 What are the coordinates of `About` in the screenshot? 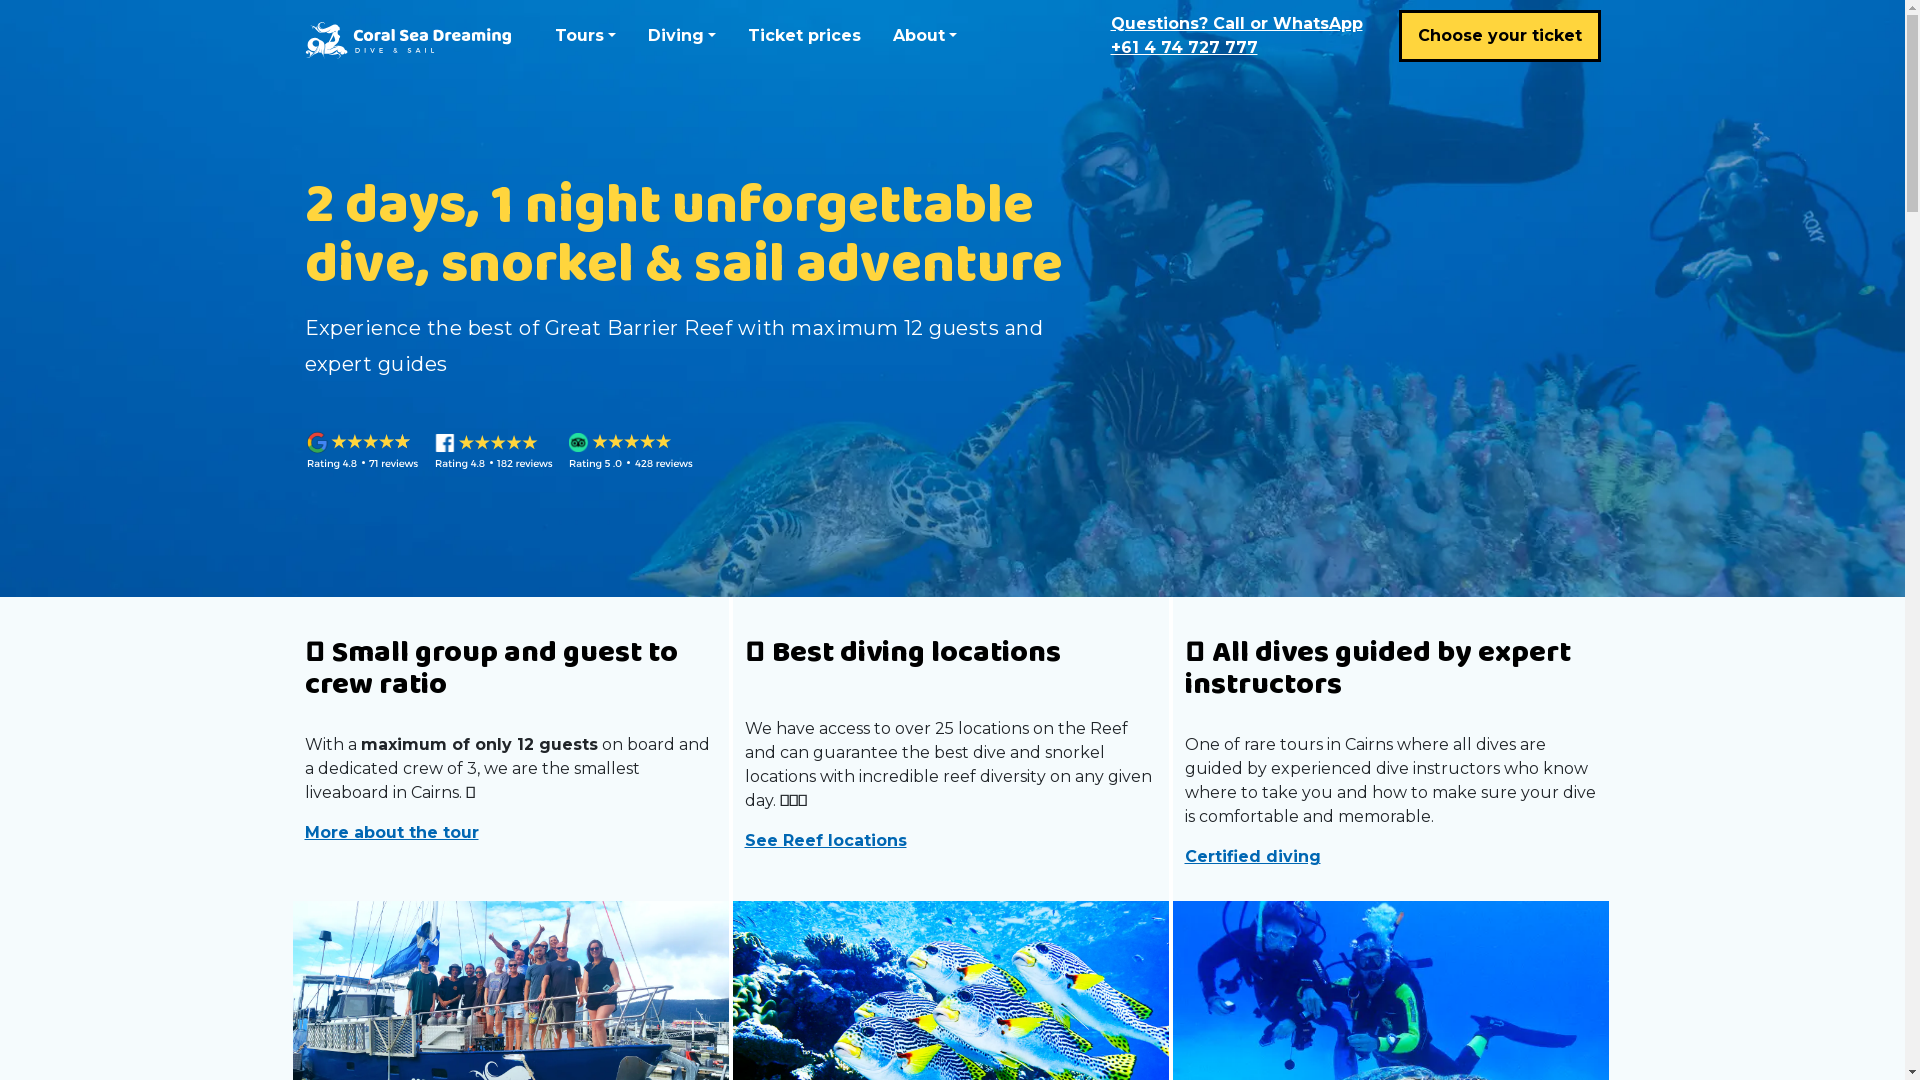 It's located at (924, 36).